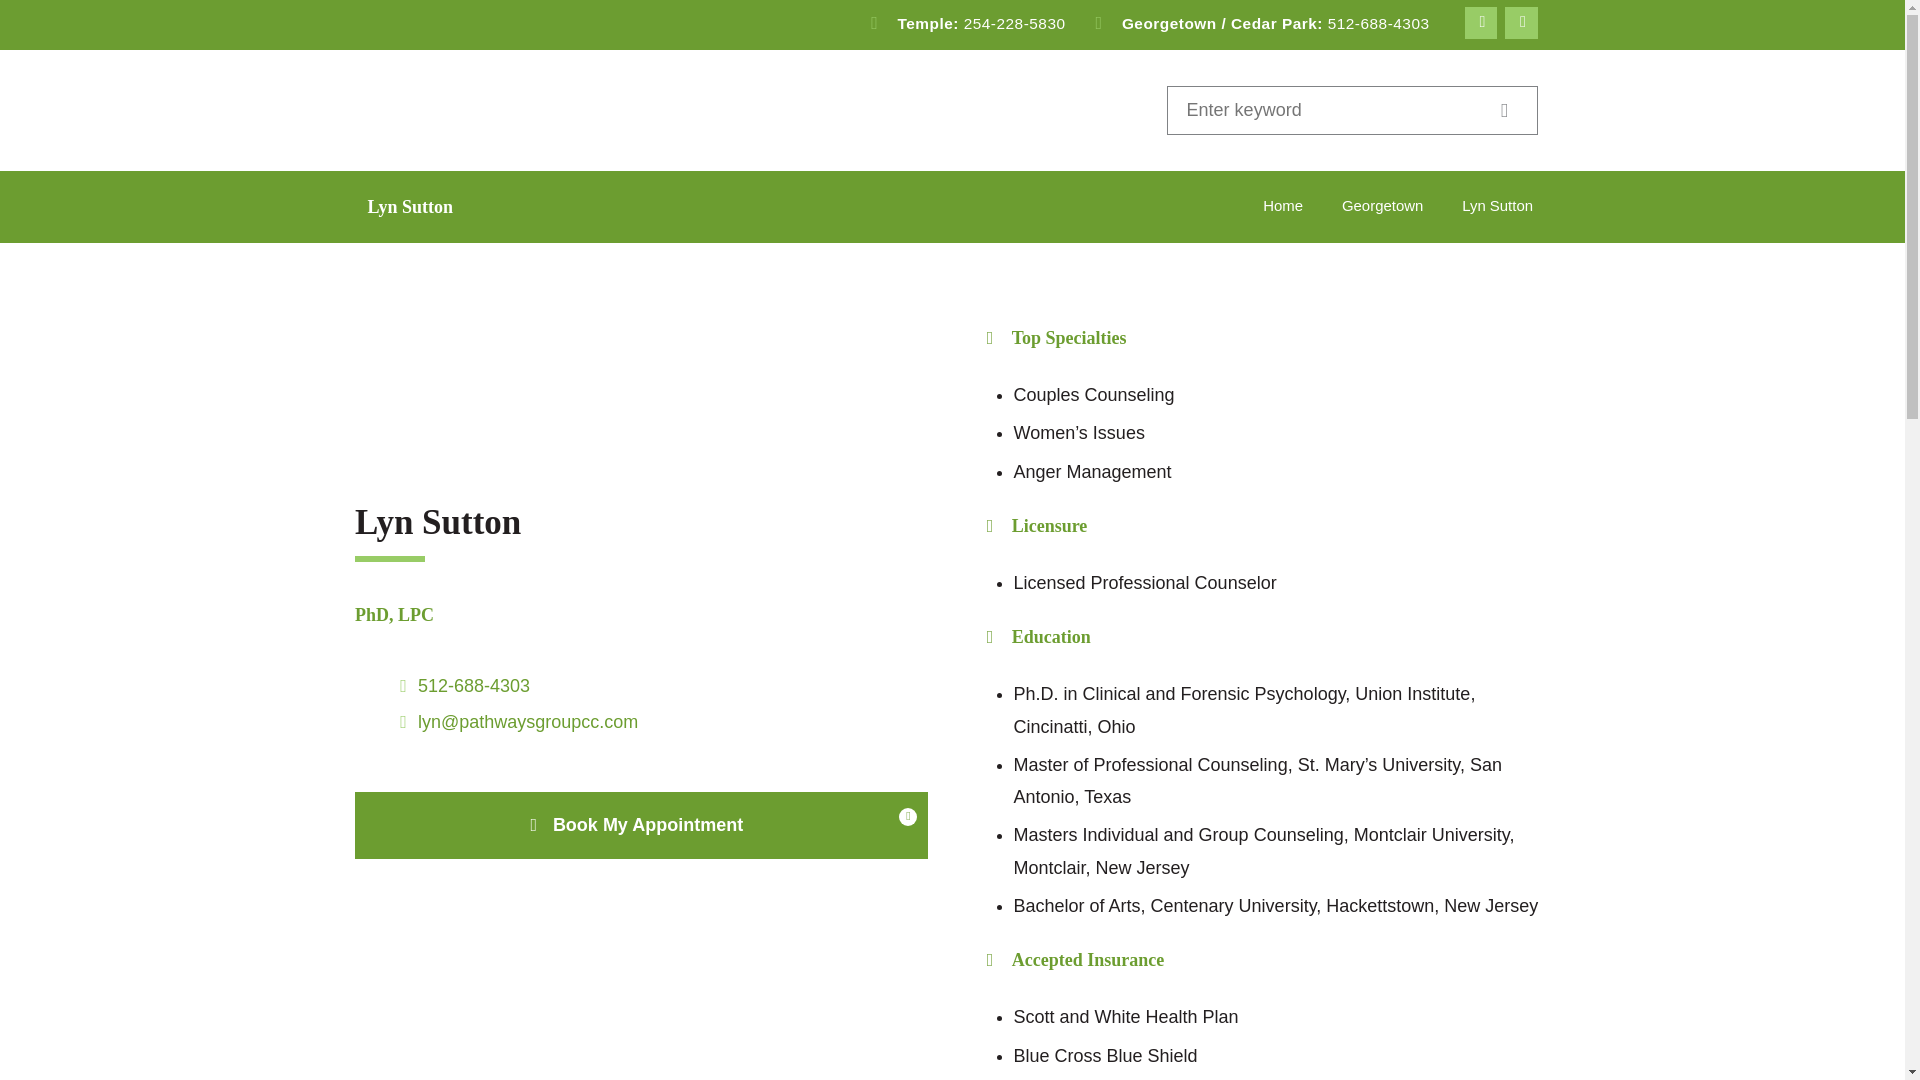 The width and height of the screenshot is (1920, 1080). I want to click on Enter keyword, so click(1332, 111).